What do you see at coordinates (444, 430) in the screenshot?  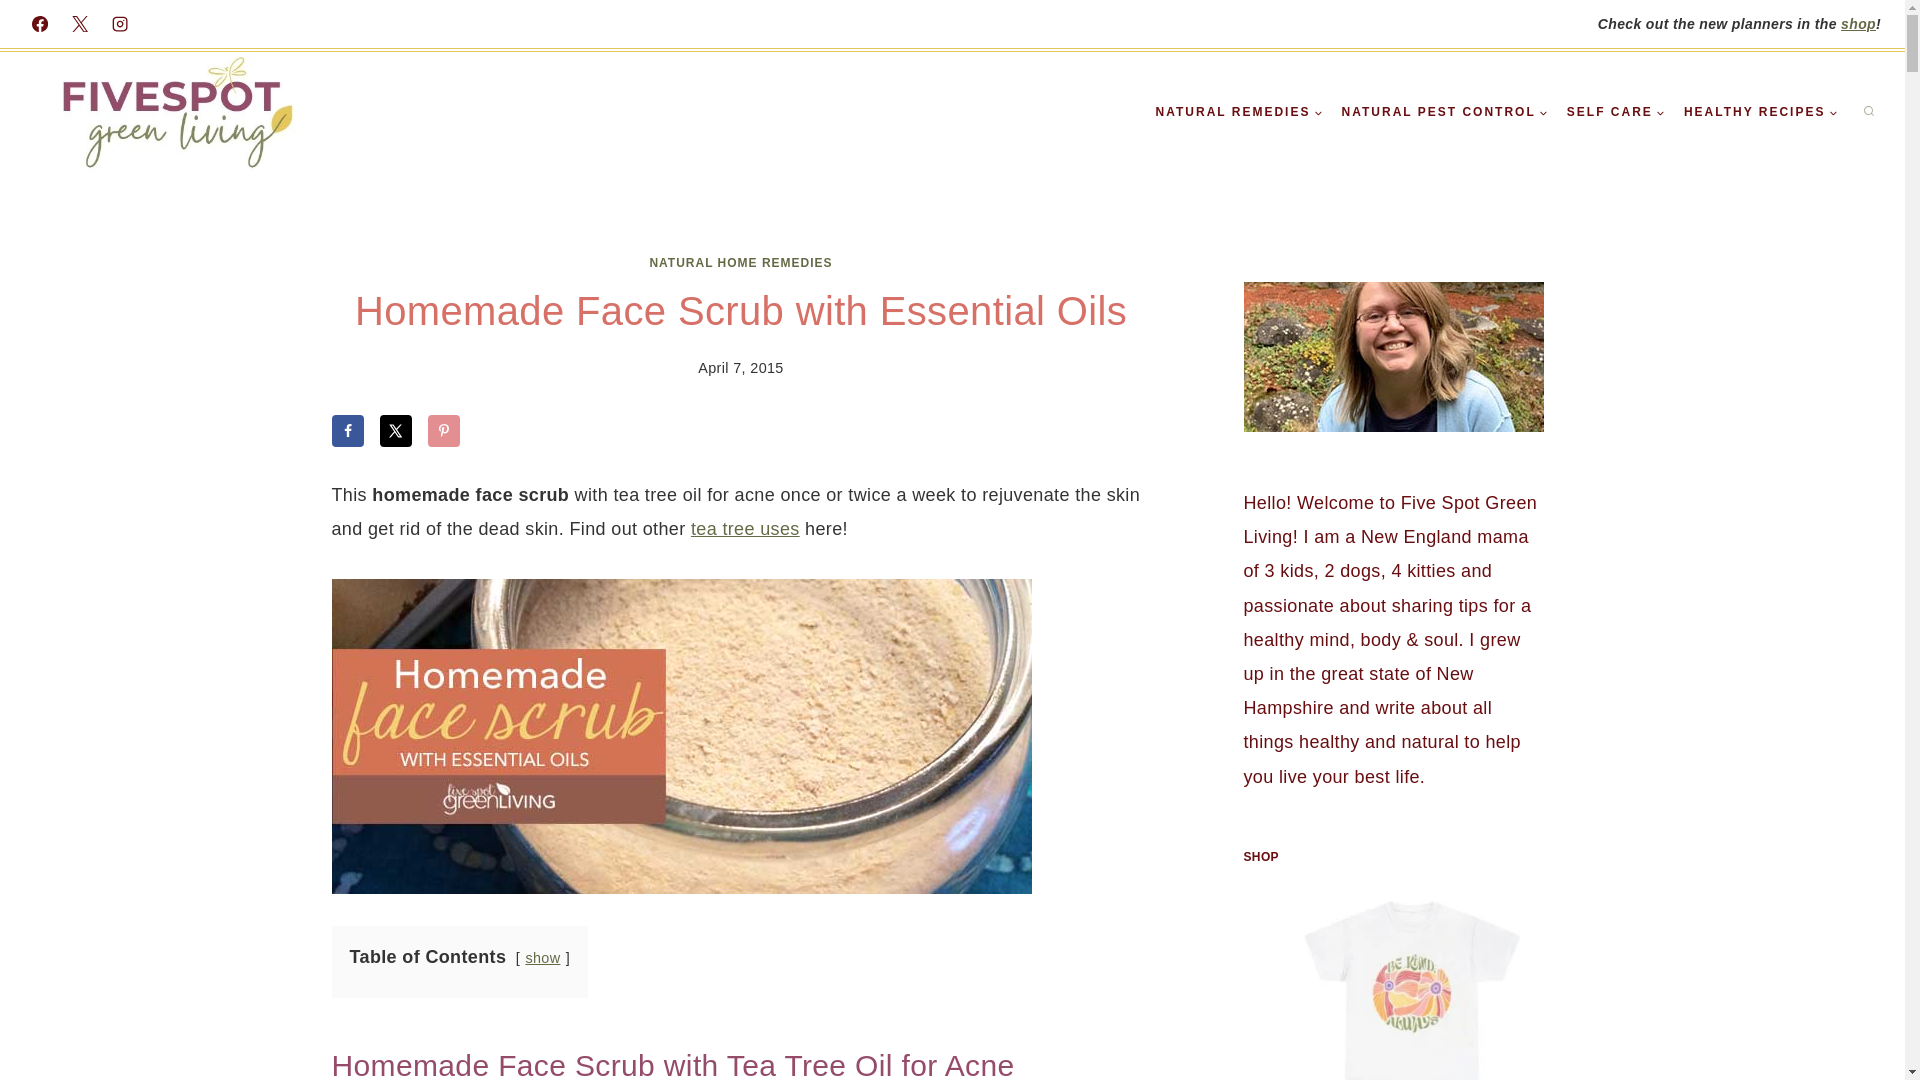 I see `Save to Pinterest` at bounding box center [444, 430].